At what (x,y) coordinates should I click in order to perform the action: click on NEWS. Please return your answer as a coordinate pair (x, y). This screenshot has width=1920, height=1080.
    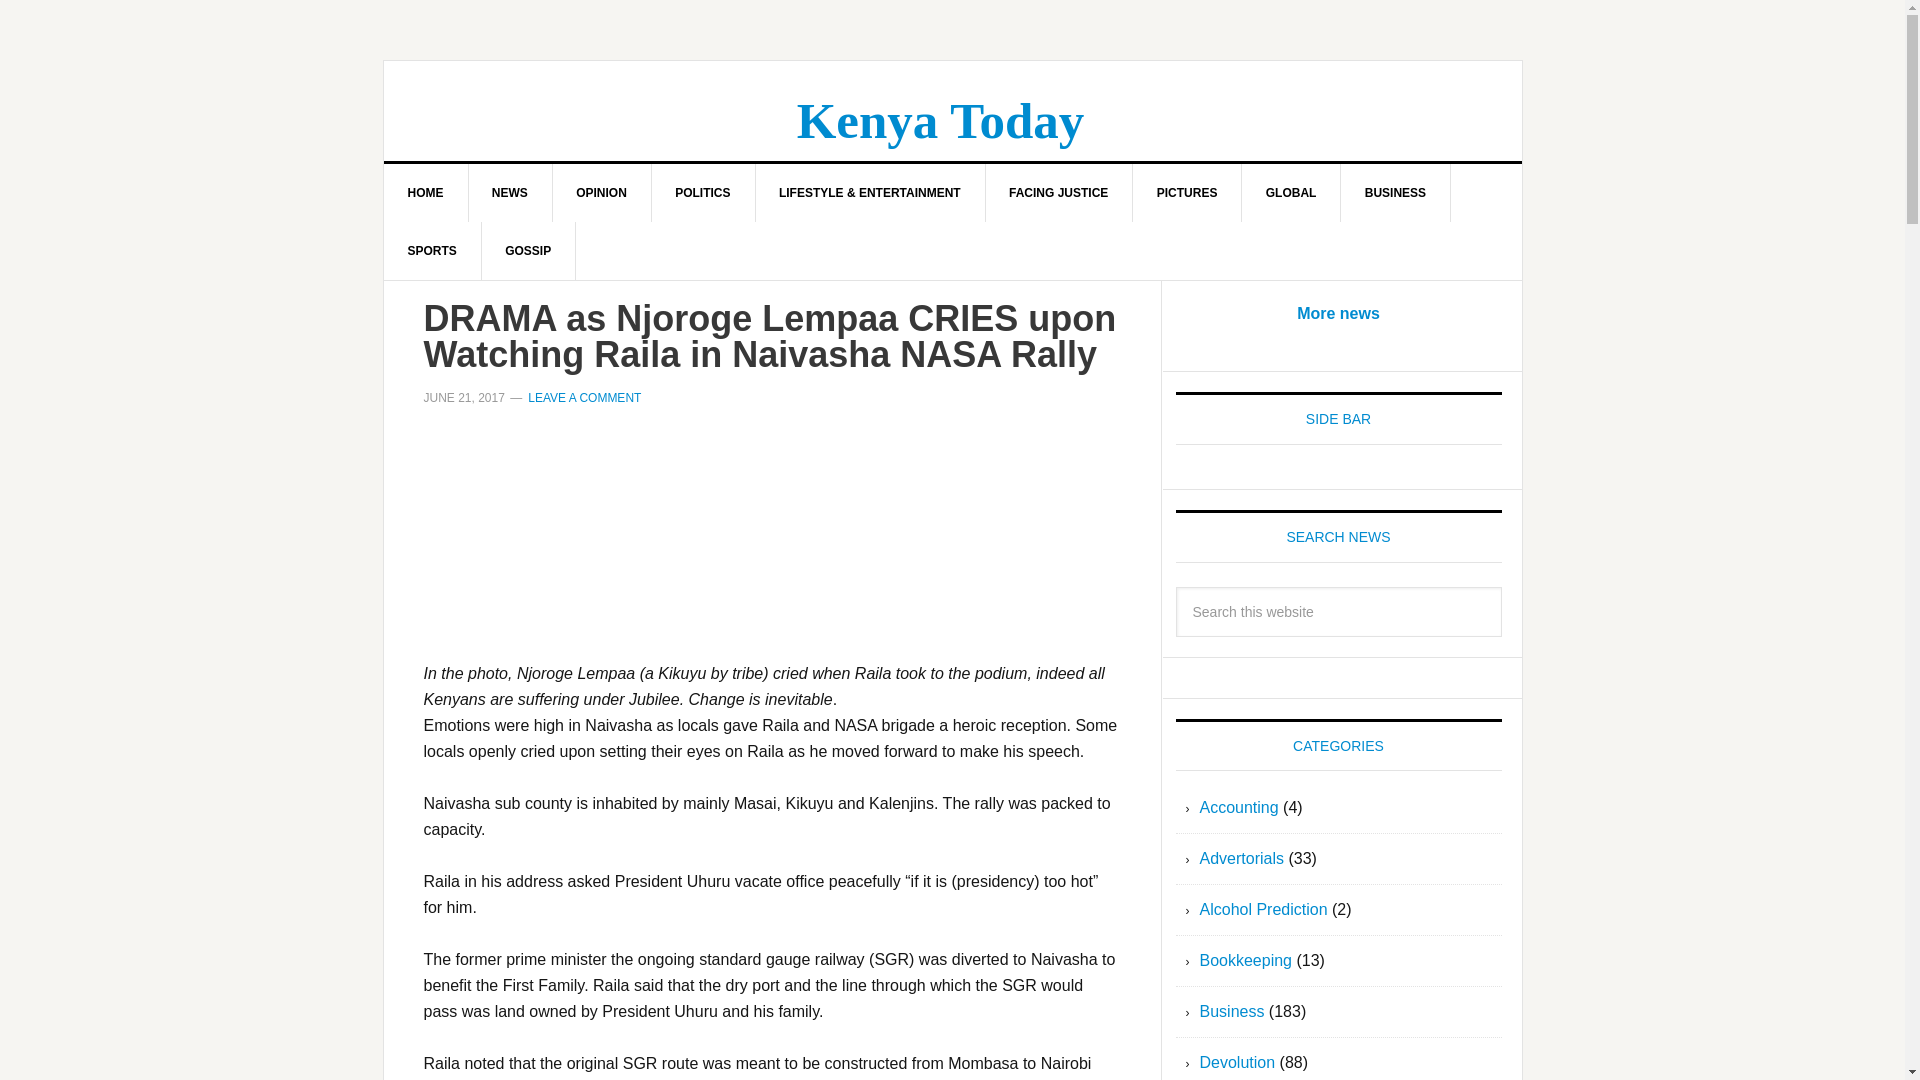
    Looking at the image, I should click on (510, 193).